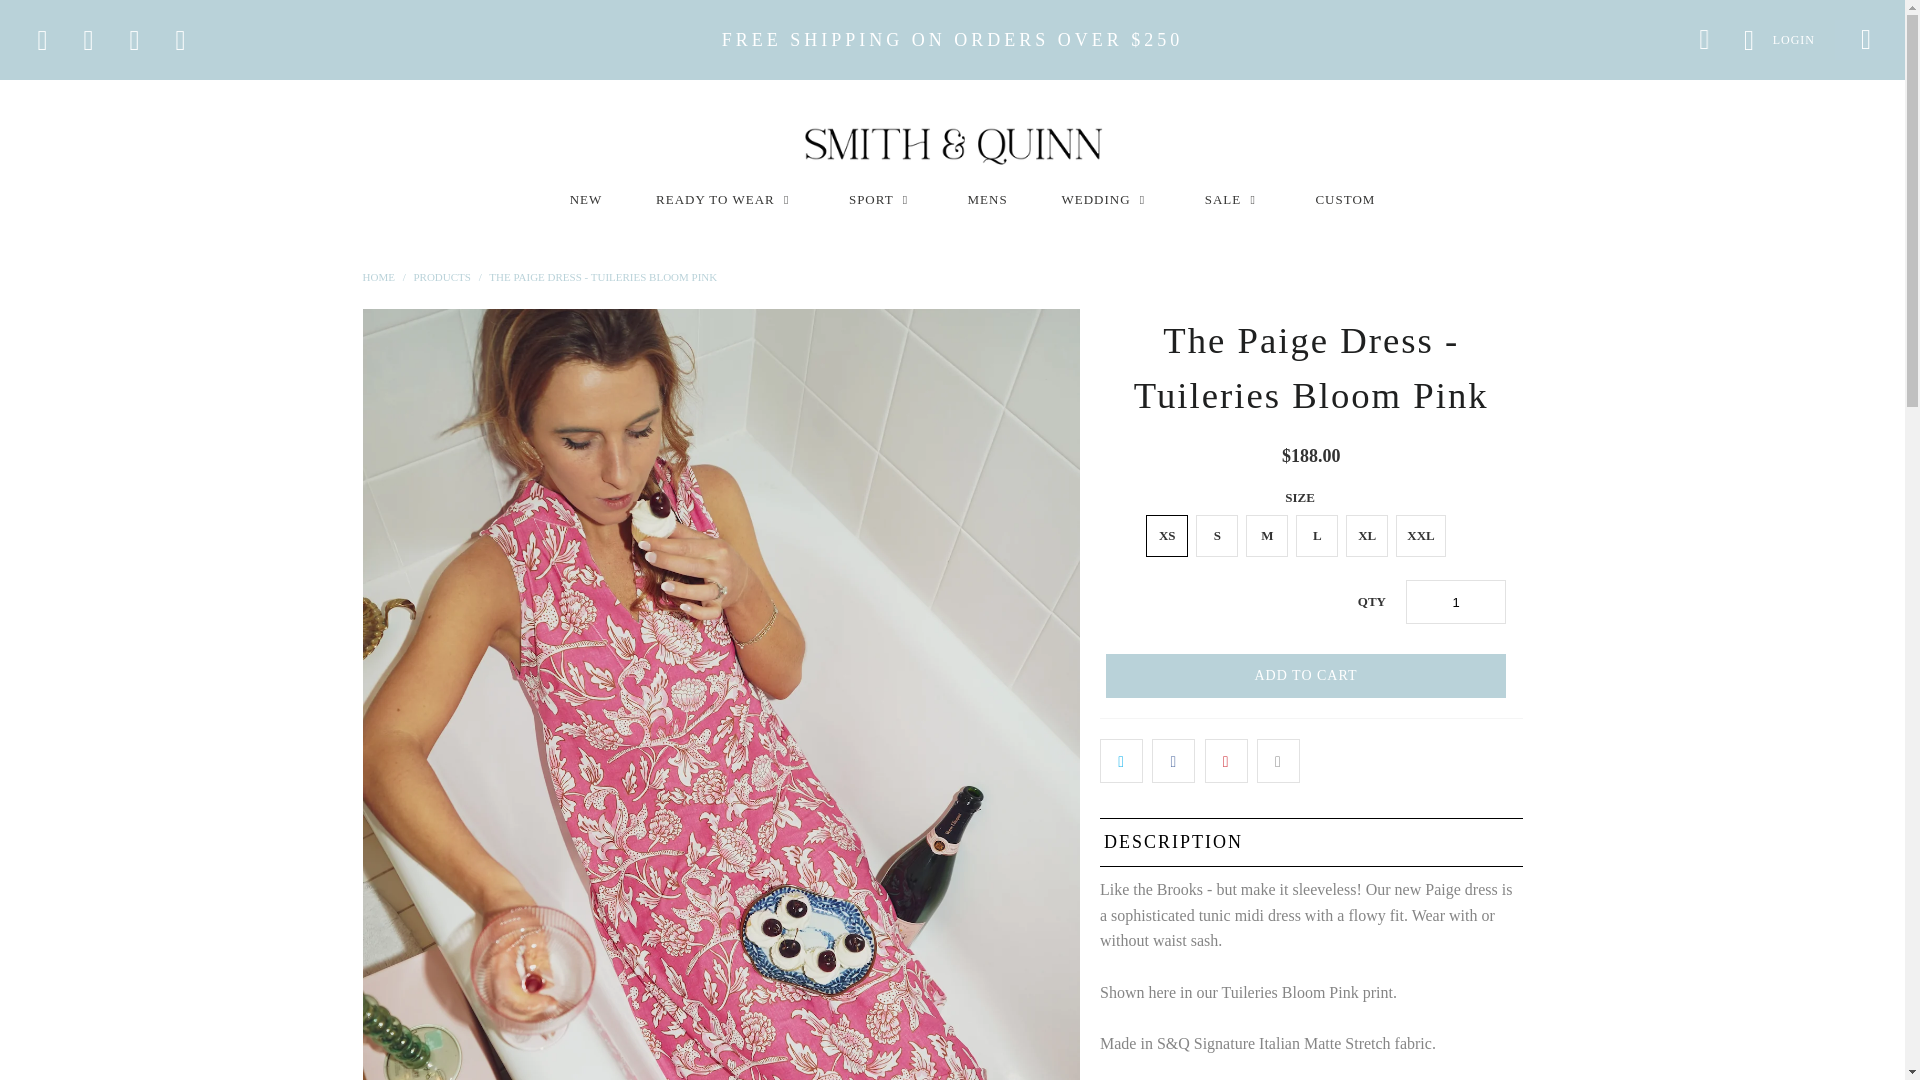  I want to click on 1, so click(1455, 602).